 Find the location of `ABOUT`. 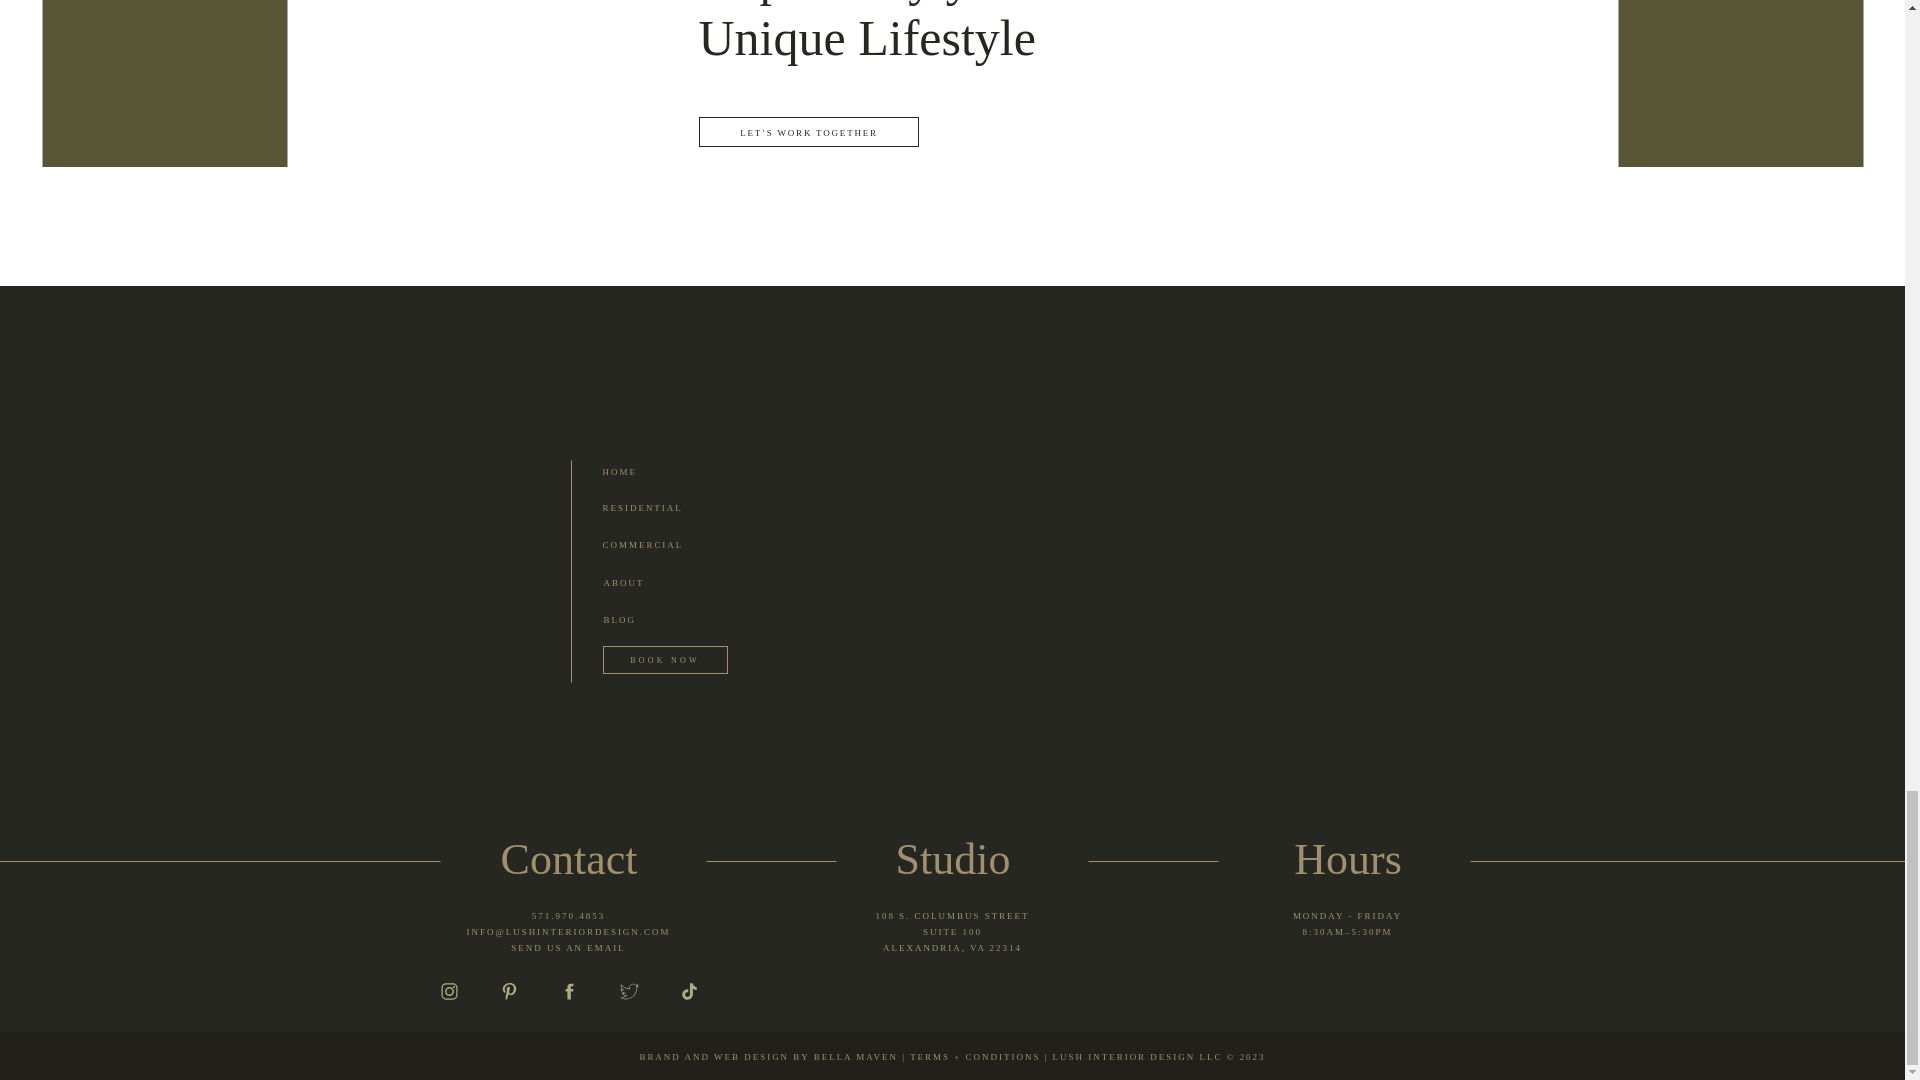

ABOUT is located at coordinates (662, 507).